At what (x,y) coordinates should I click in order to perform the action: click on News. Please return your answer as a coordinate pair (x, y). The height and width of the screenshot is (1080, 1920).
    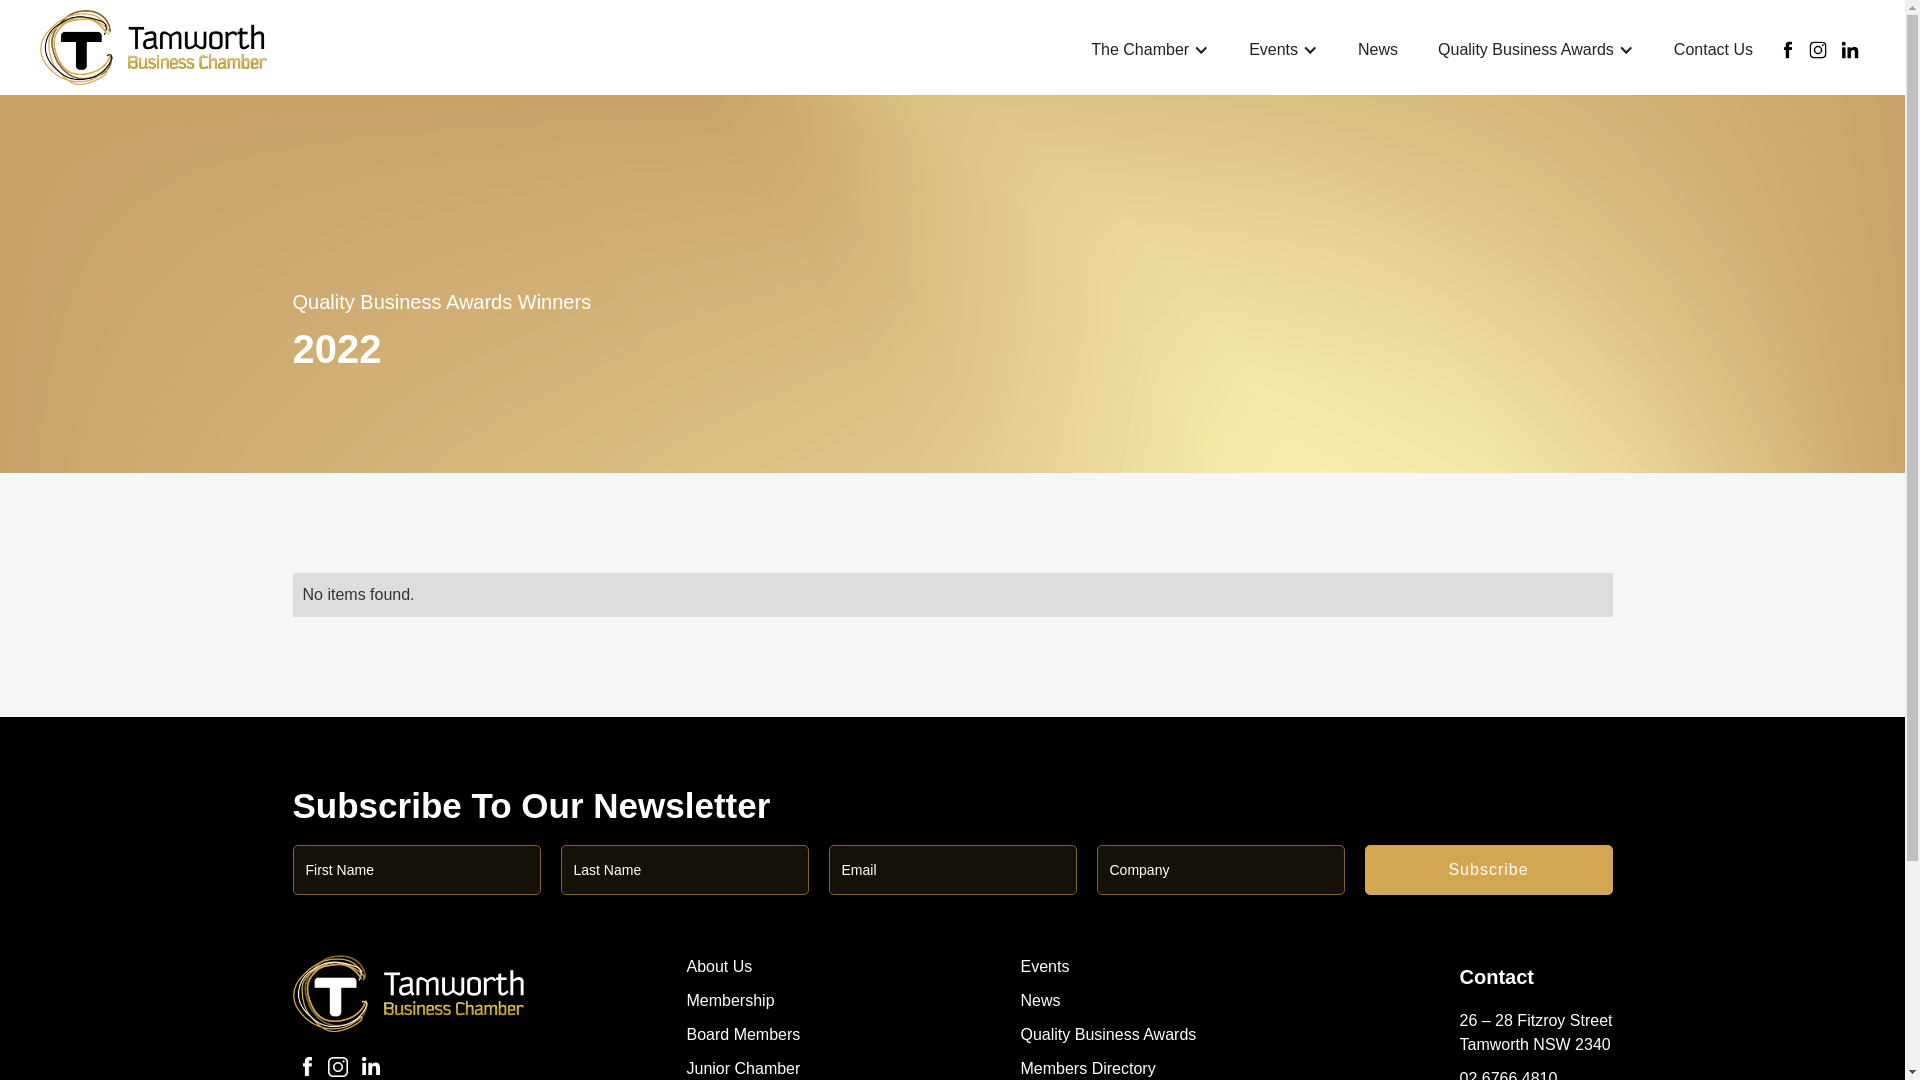
    Looking at the image, I should click on (1378, 50).